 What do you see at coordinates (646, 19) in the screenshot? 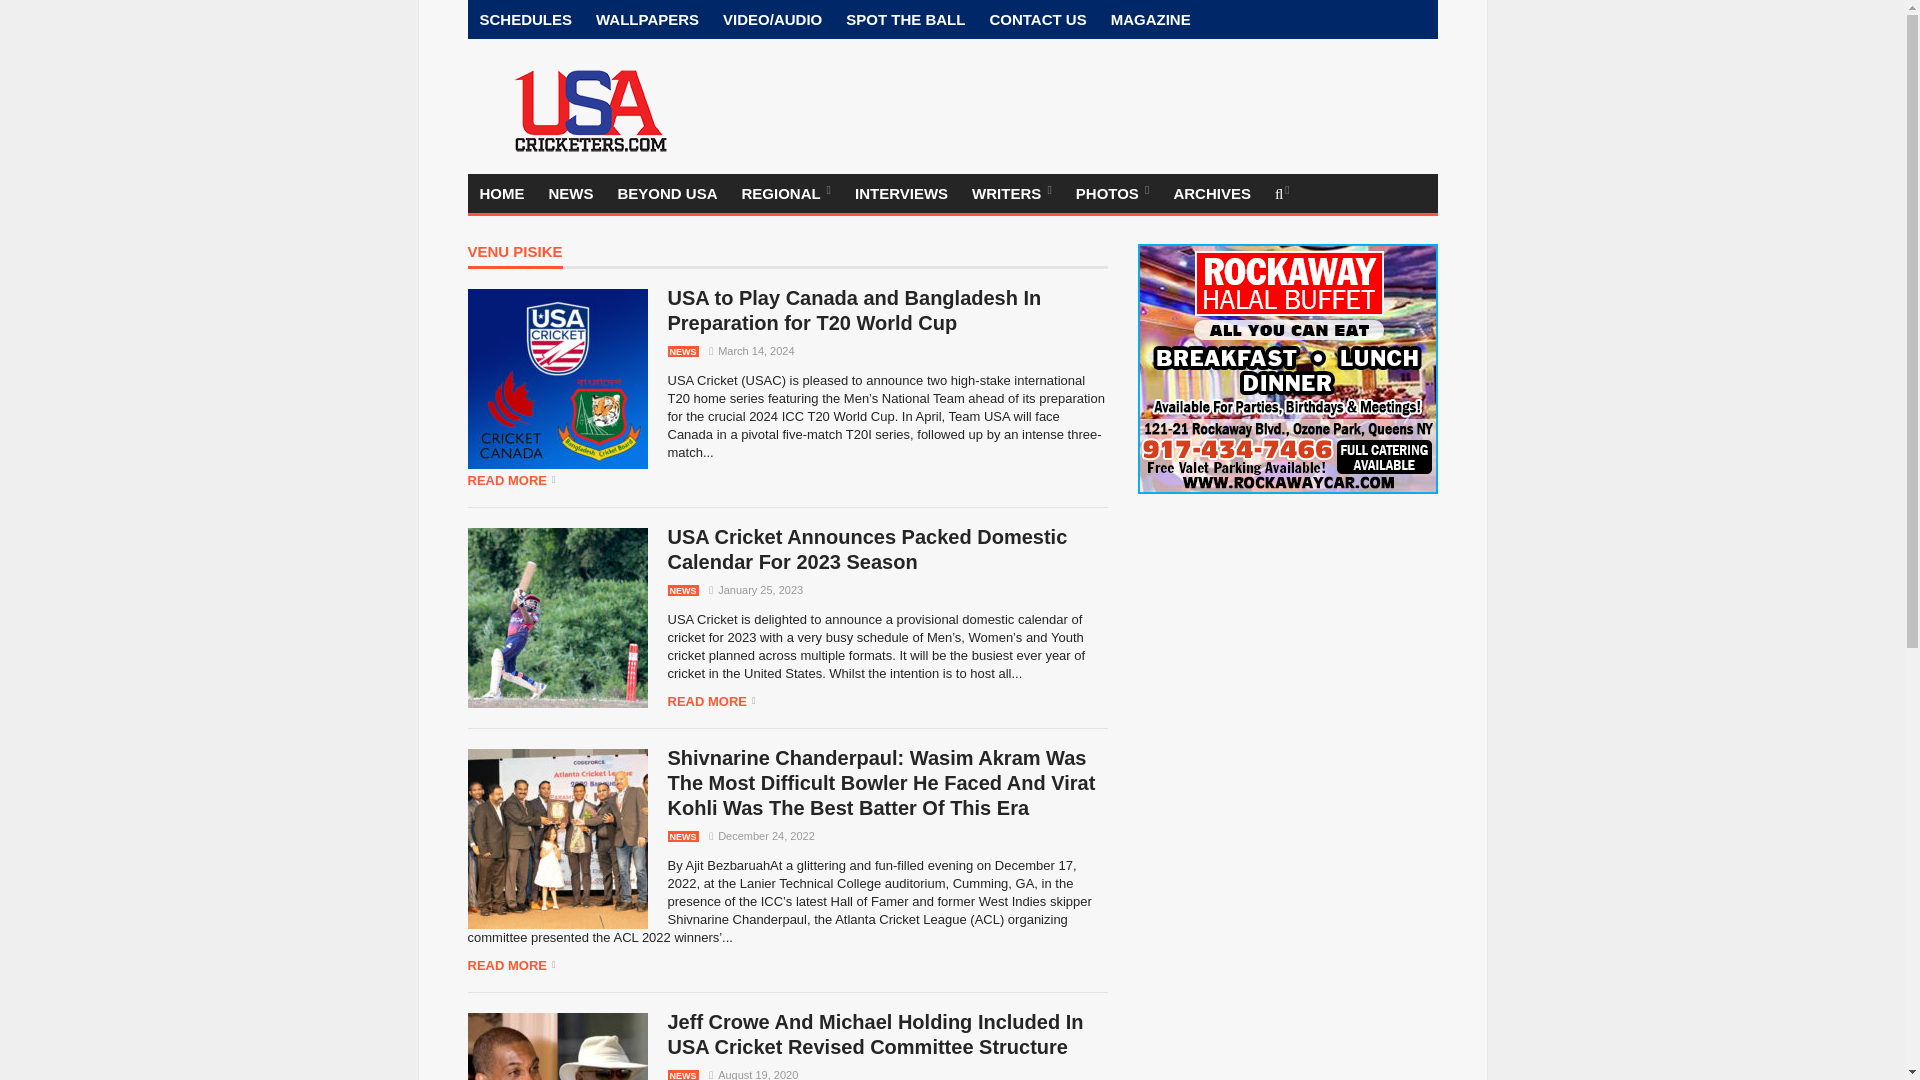
I see `WALLPAPERS` at bounding box center [646, 19].